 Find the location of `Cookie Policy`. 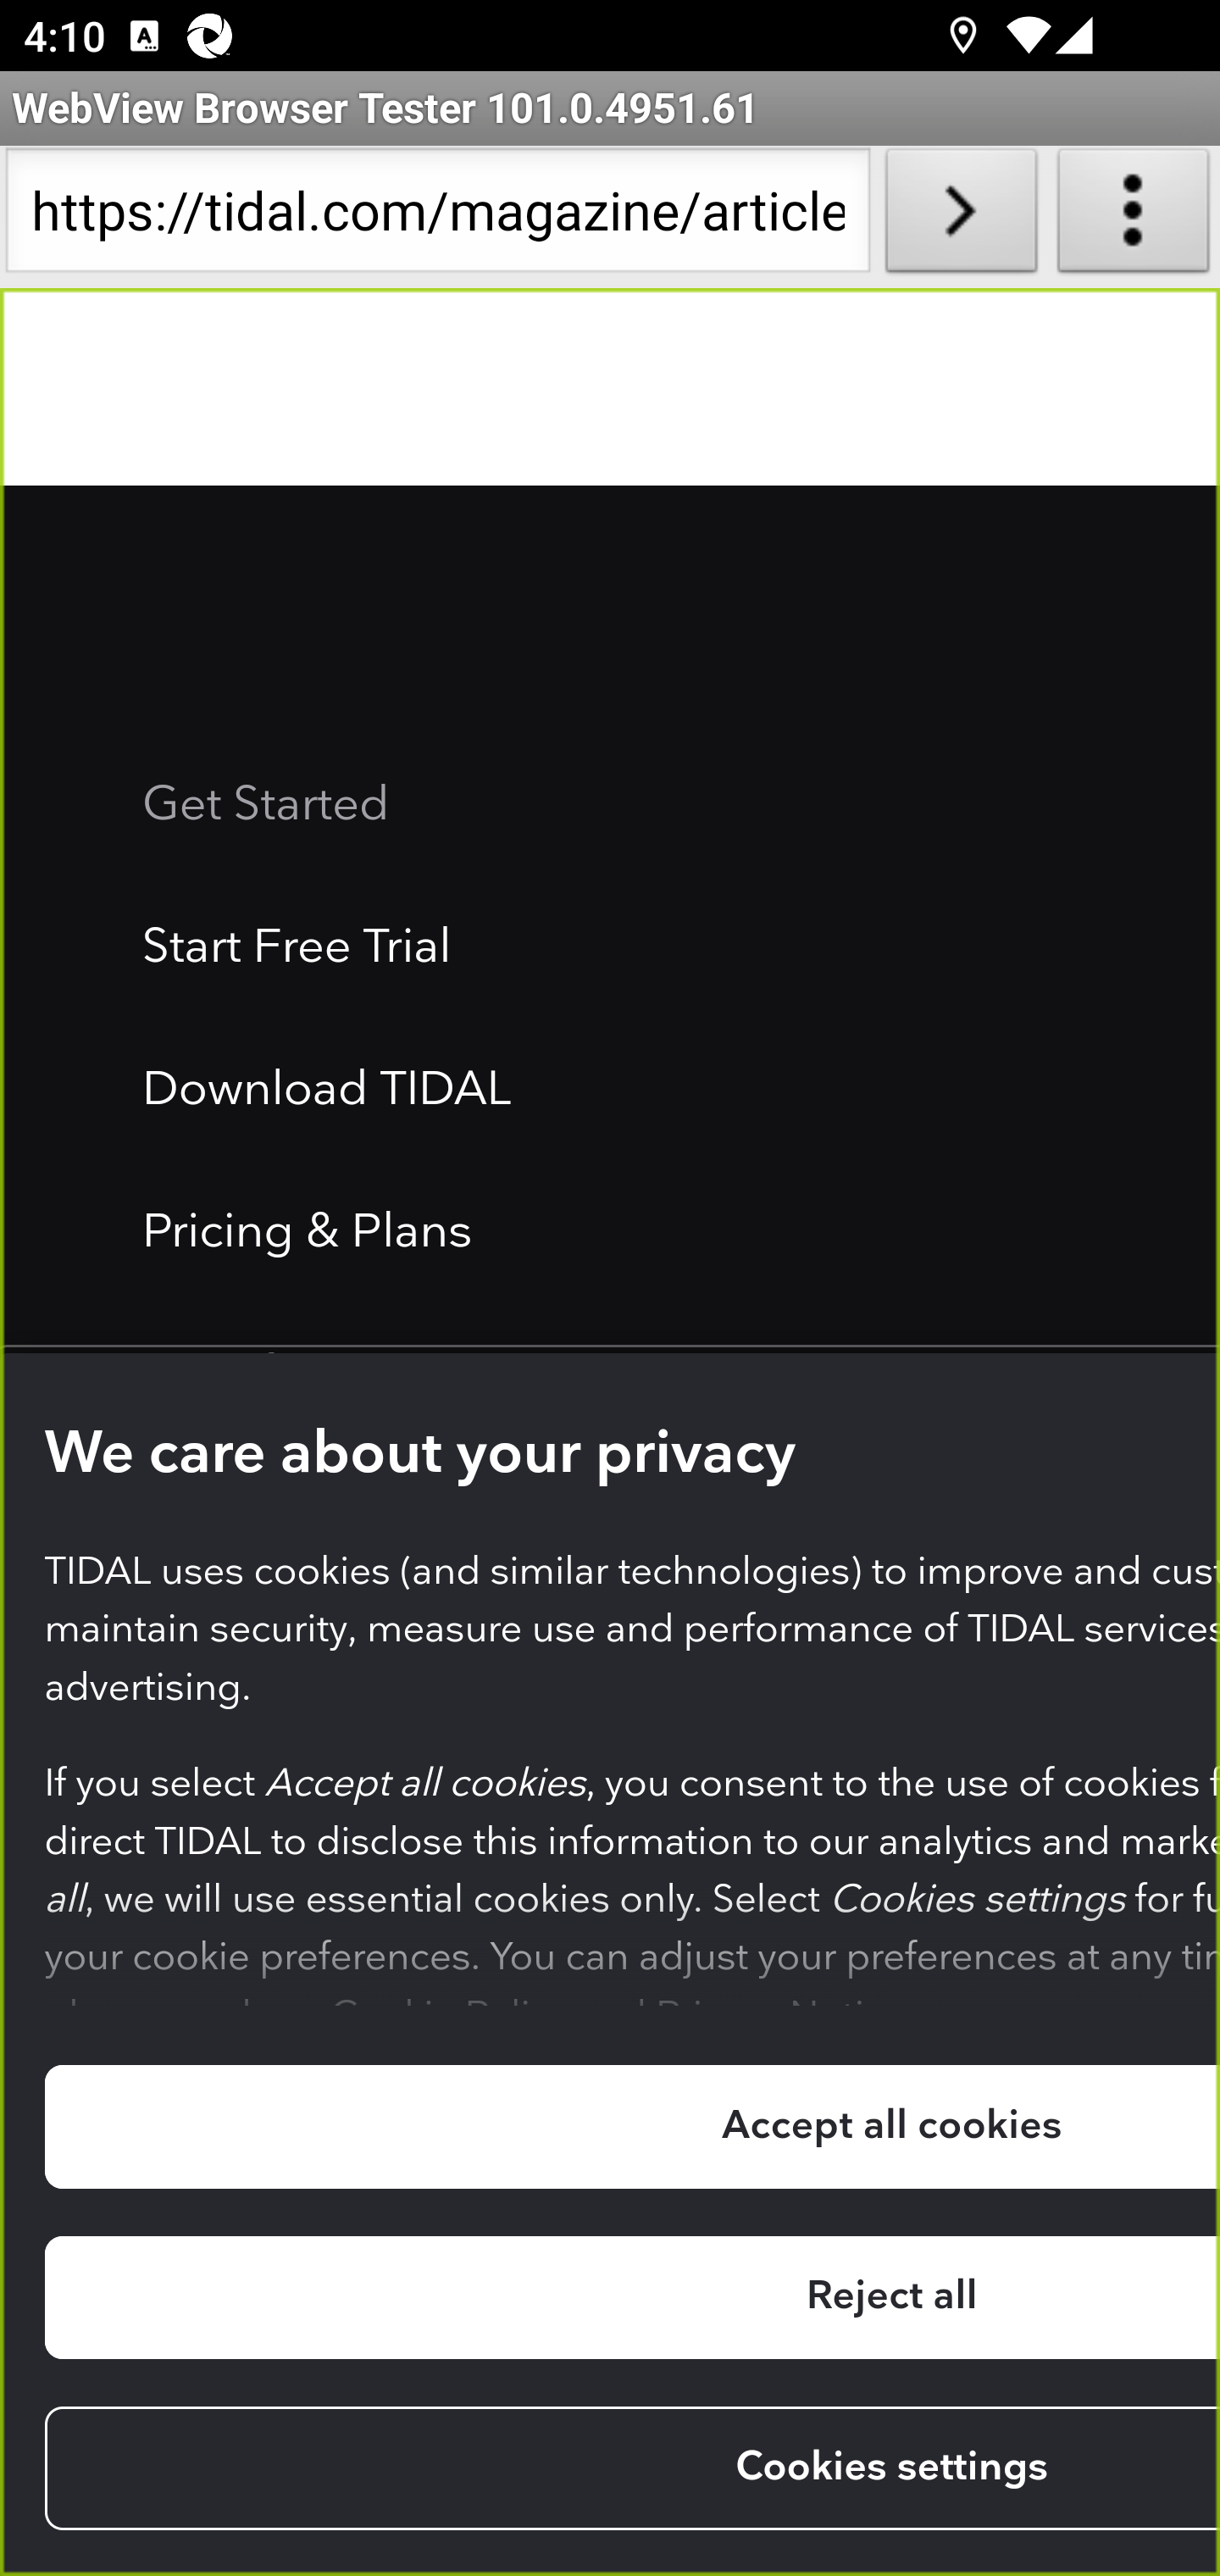

Cookie Policy is located at coordinates (449, 2002).